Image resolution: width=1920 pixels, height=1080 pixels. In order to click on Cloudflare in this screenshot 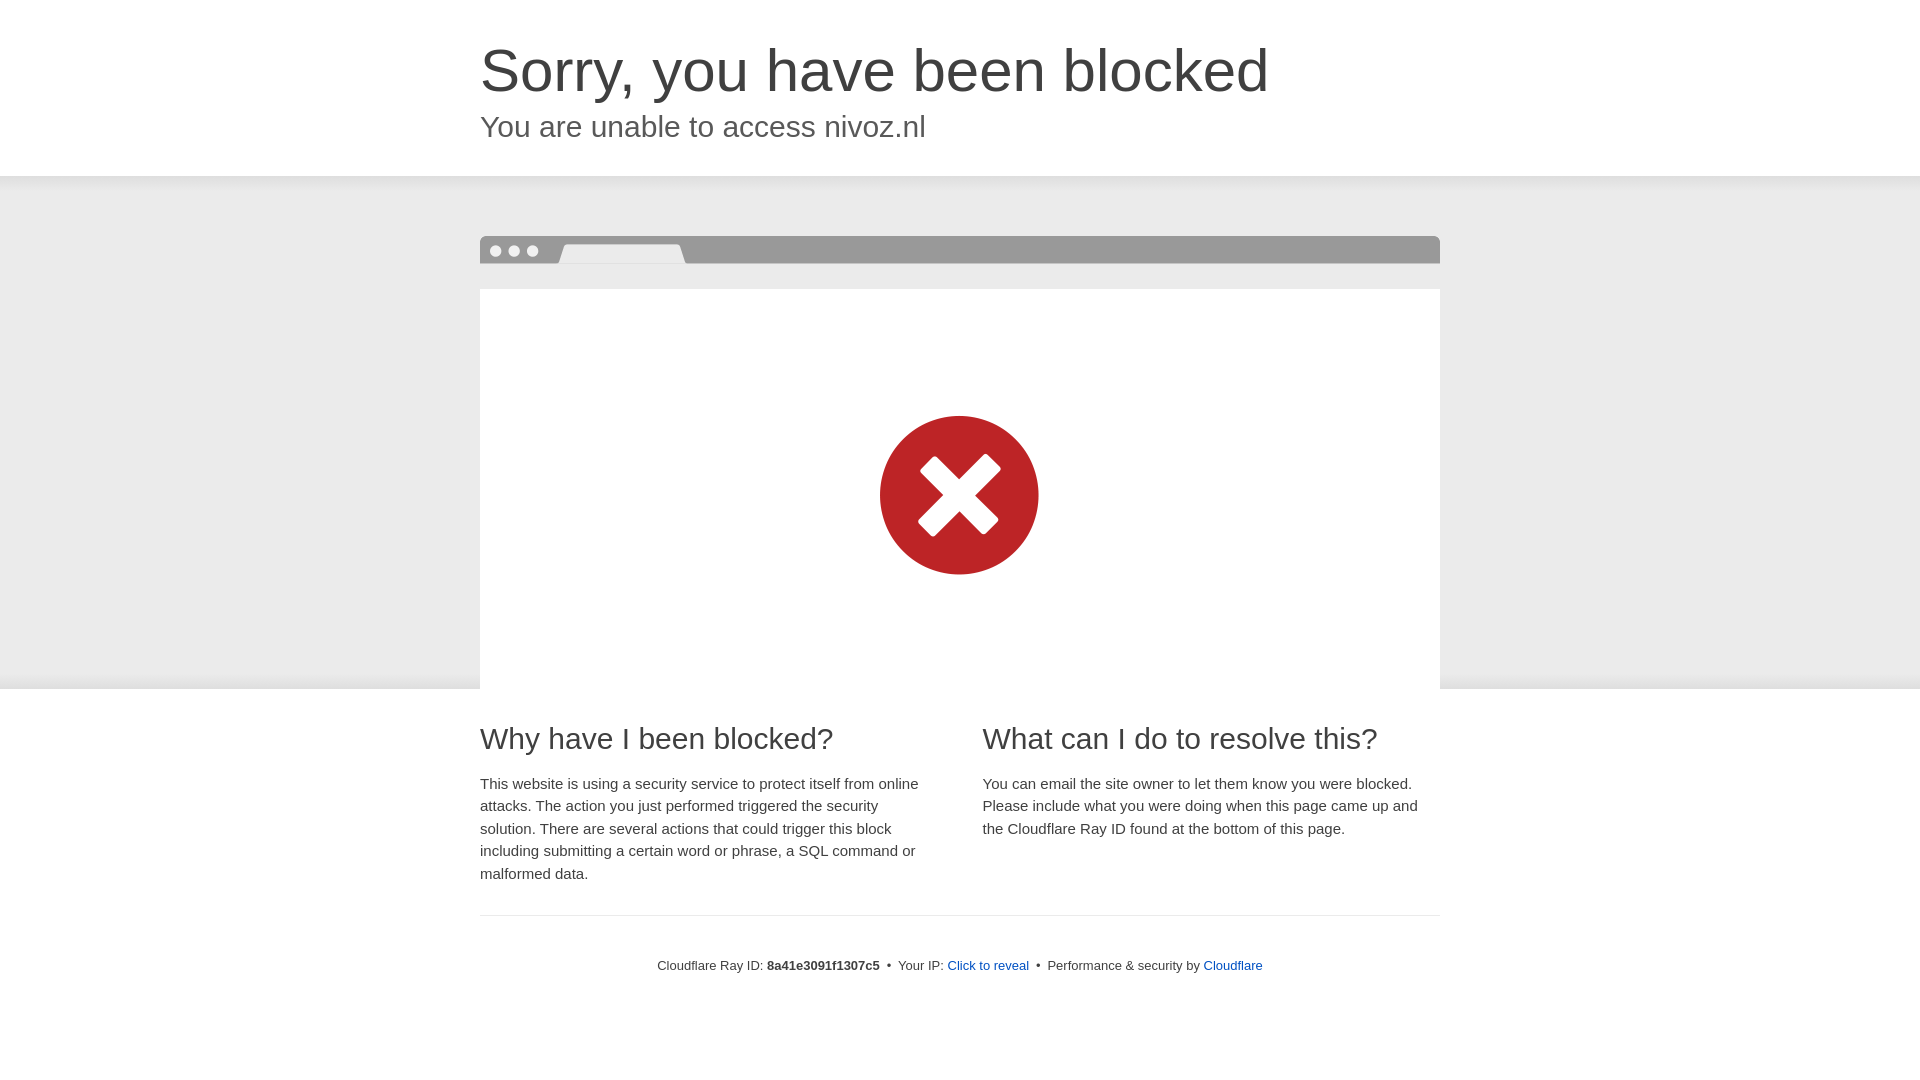, I will do `click(1233, 965)`.